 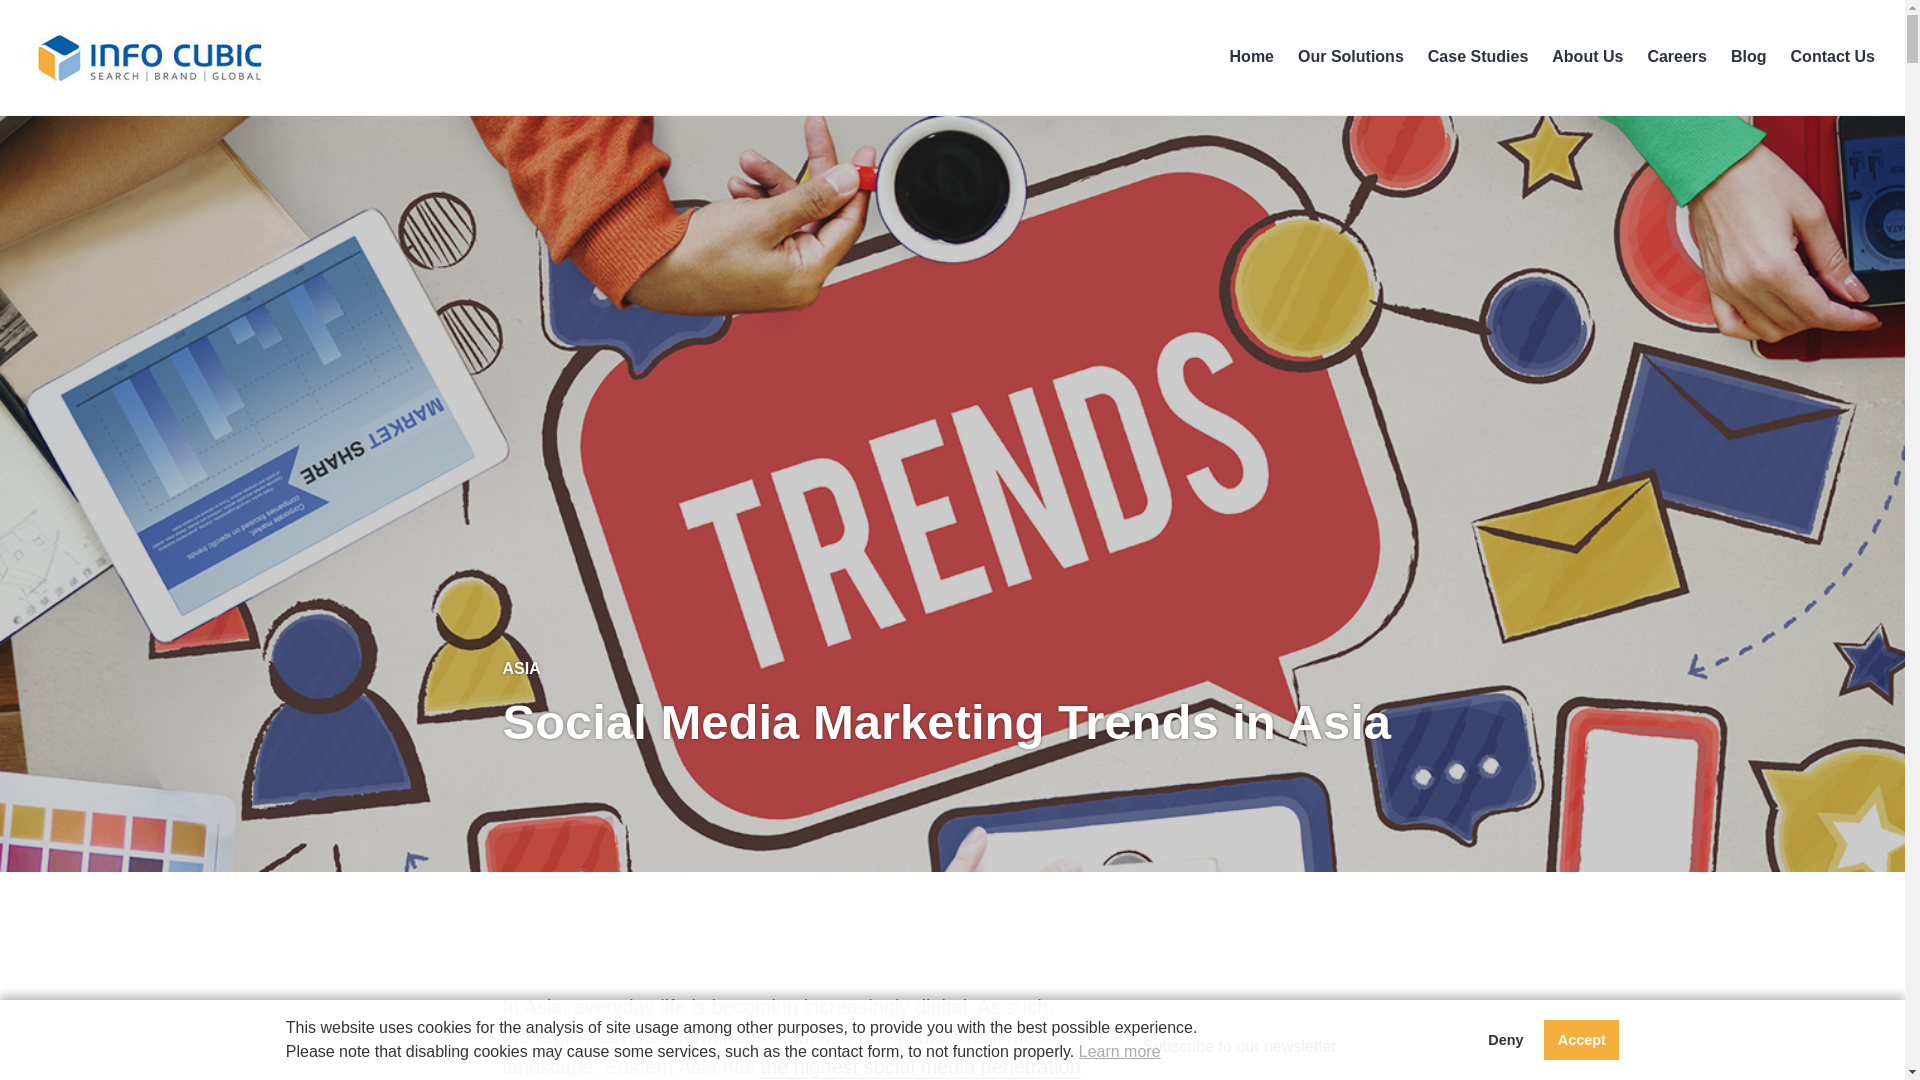 I want to click on Case Studies, so click(x=1478, y=56).